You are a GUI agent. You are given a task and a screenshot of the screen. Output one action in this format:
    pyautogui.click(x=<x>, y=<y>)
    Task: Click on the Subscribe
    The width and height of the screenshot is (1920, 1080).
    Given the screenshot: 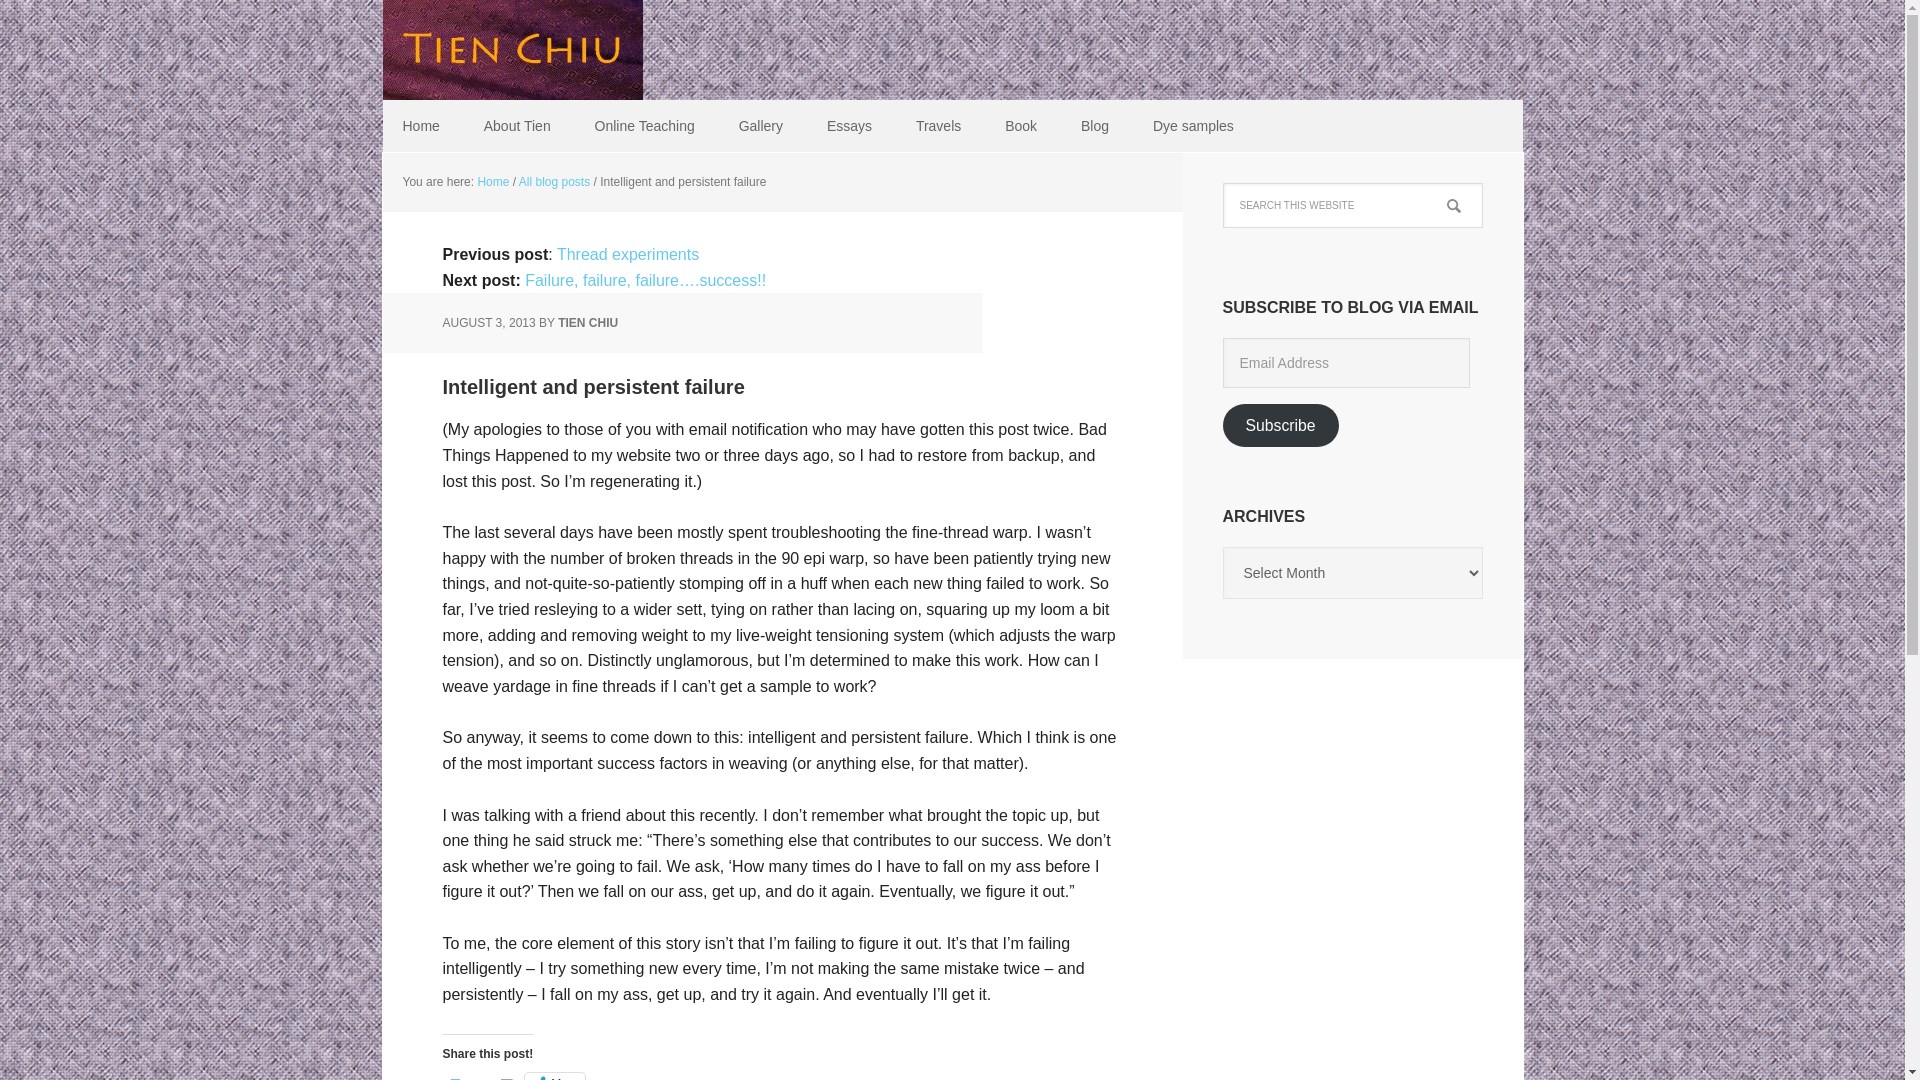 What is the action you would take?
    pyautogui.click(x=1280, y=425)
    